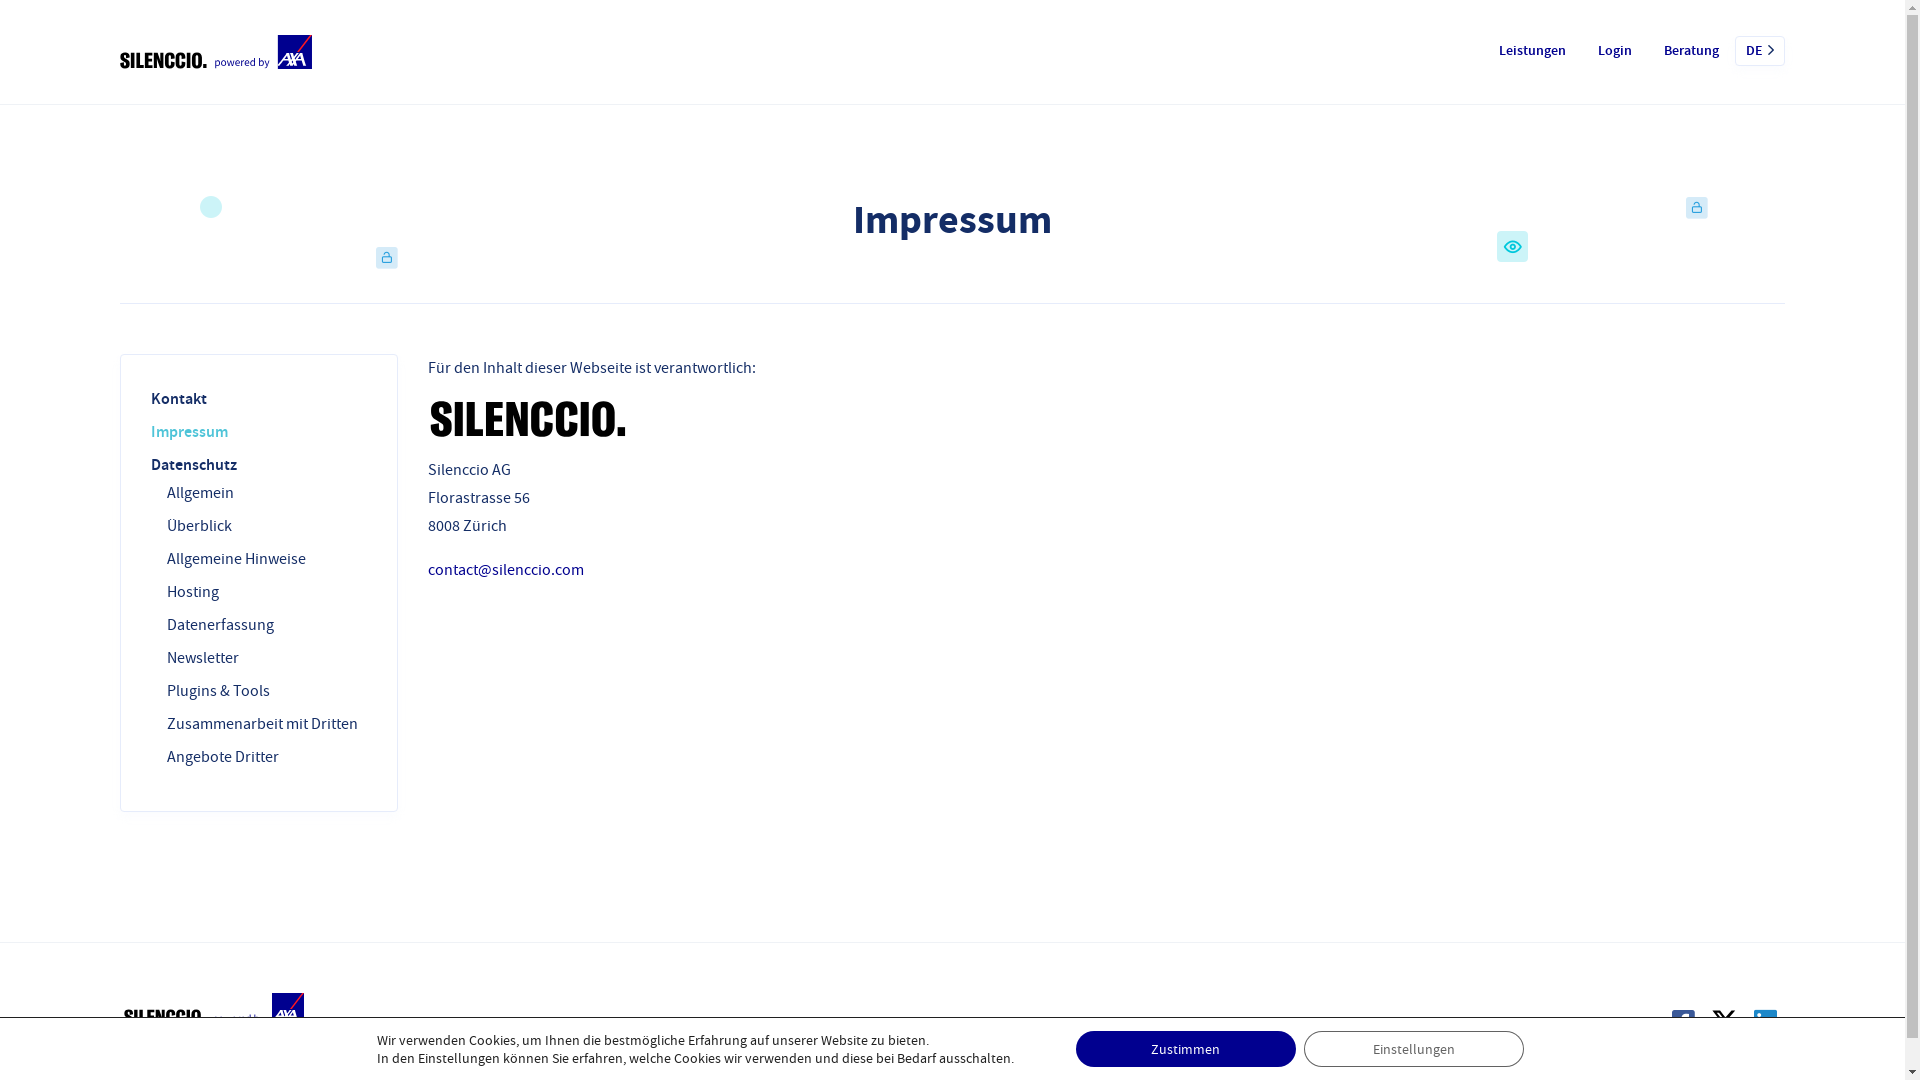  What do you see at coordinates (674, 1026) in the screenshot?
I see `KONTAKT` at bounding box center [674, 1026].